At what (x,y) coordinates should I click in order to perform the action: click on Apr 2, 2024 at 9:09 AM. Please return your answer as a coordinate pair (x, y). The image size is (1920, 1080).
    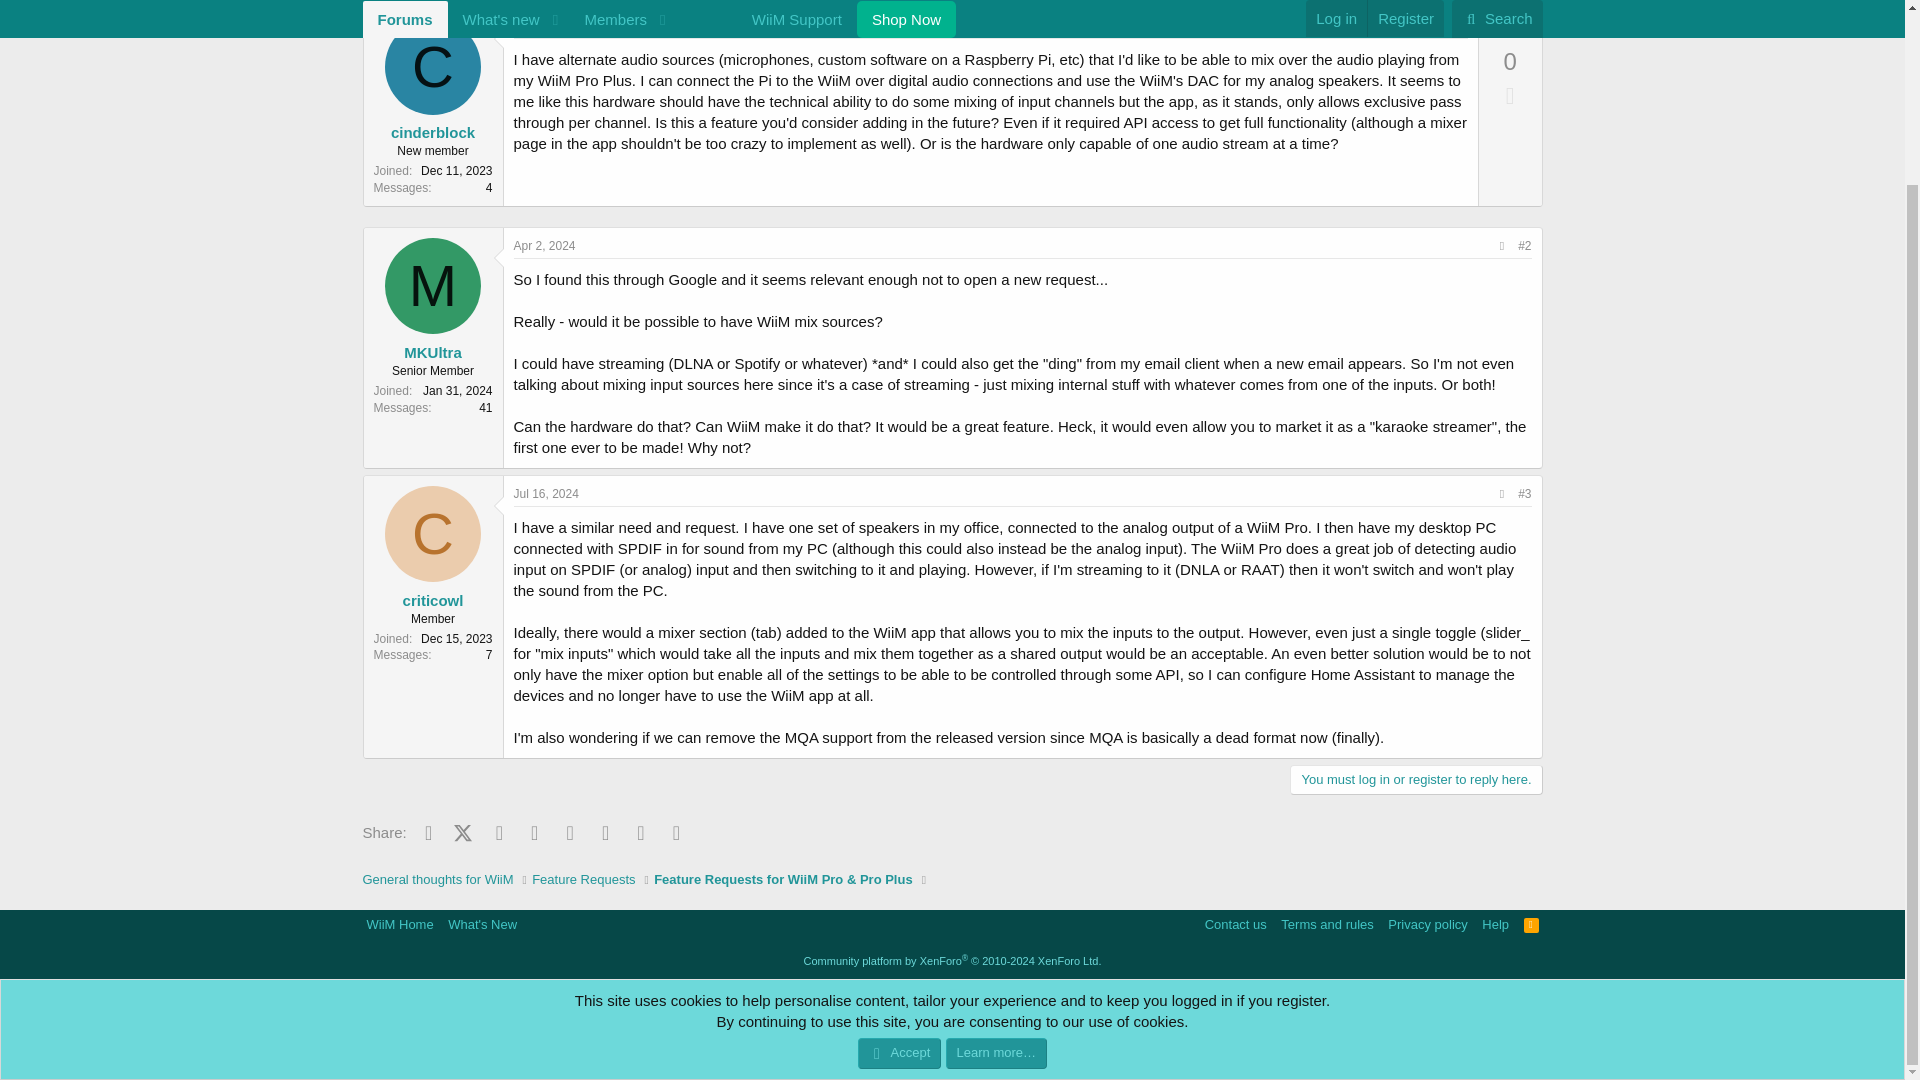
    Looking at the image, I should click on (545, 245).